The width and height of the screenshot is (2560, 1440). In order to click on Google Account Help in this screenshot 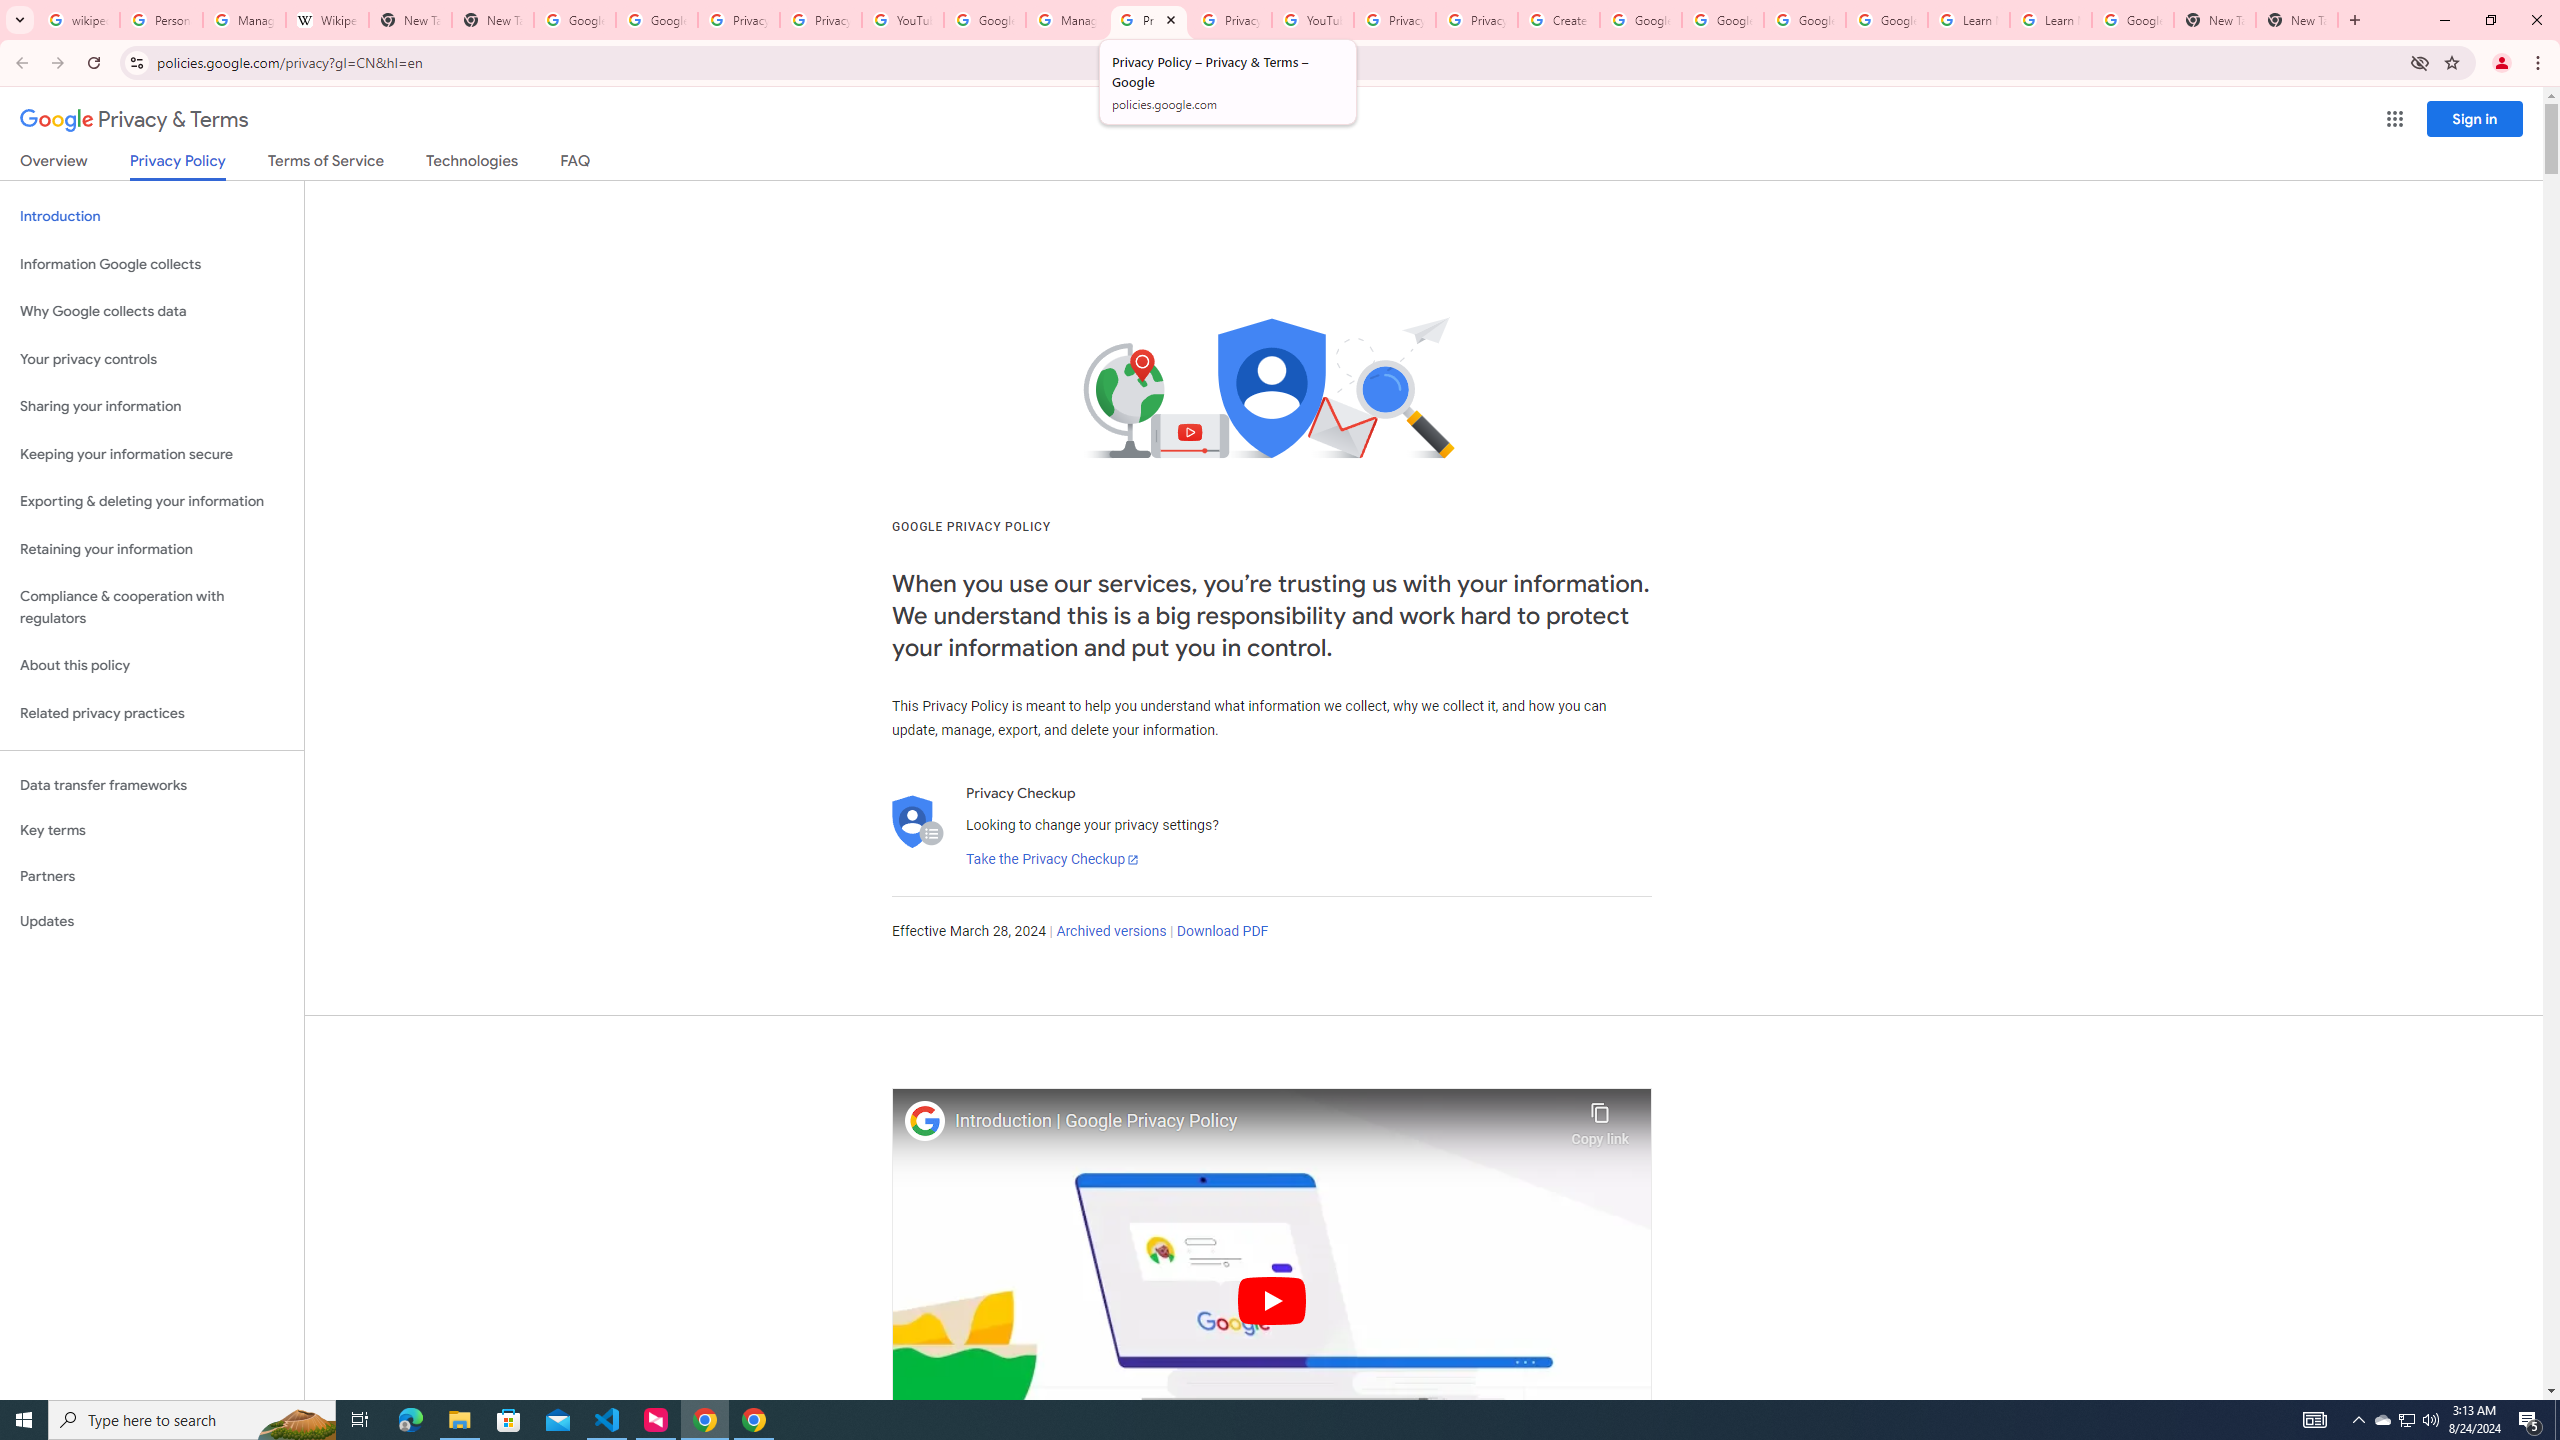, I will do `click(984, 20)`.